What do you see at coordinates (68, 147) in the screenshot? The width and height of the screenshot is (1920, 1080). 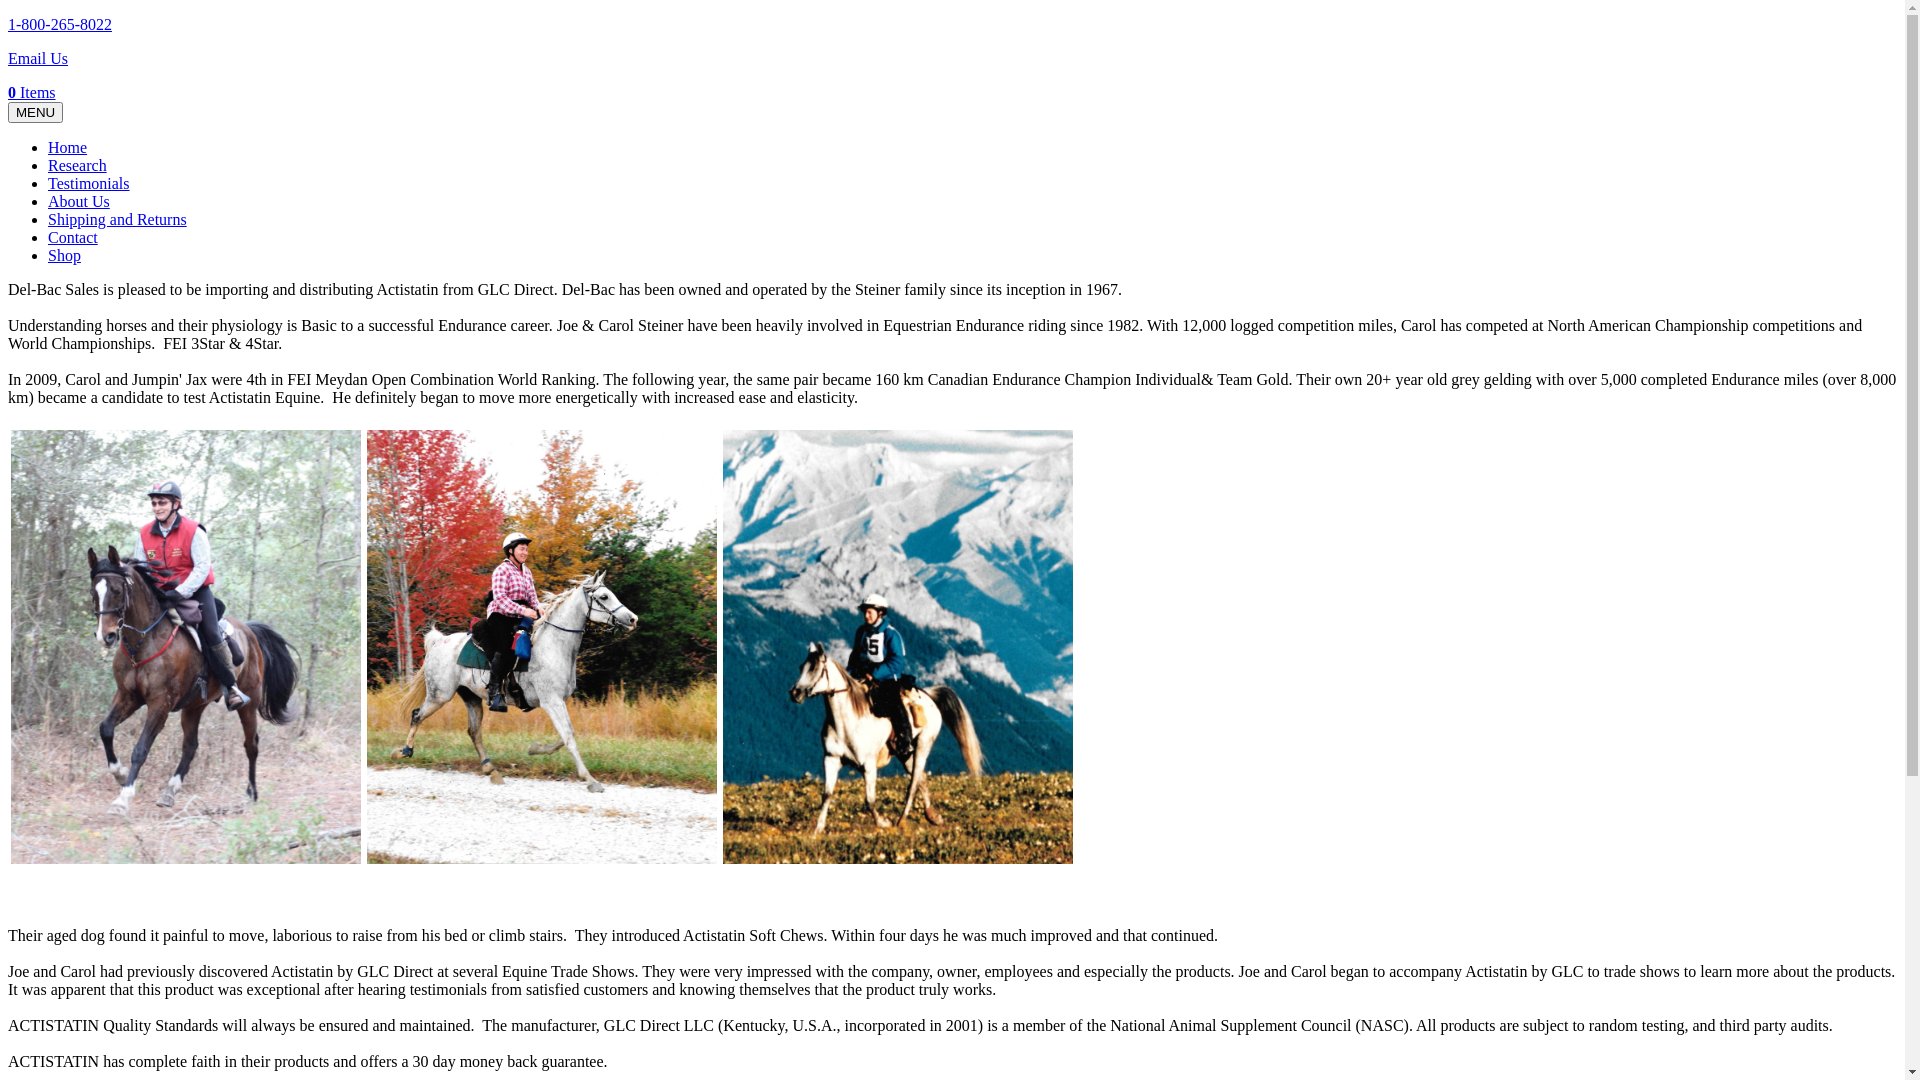 I see `Home` at bounding box center [68, 147].